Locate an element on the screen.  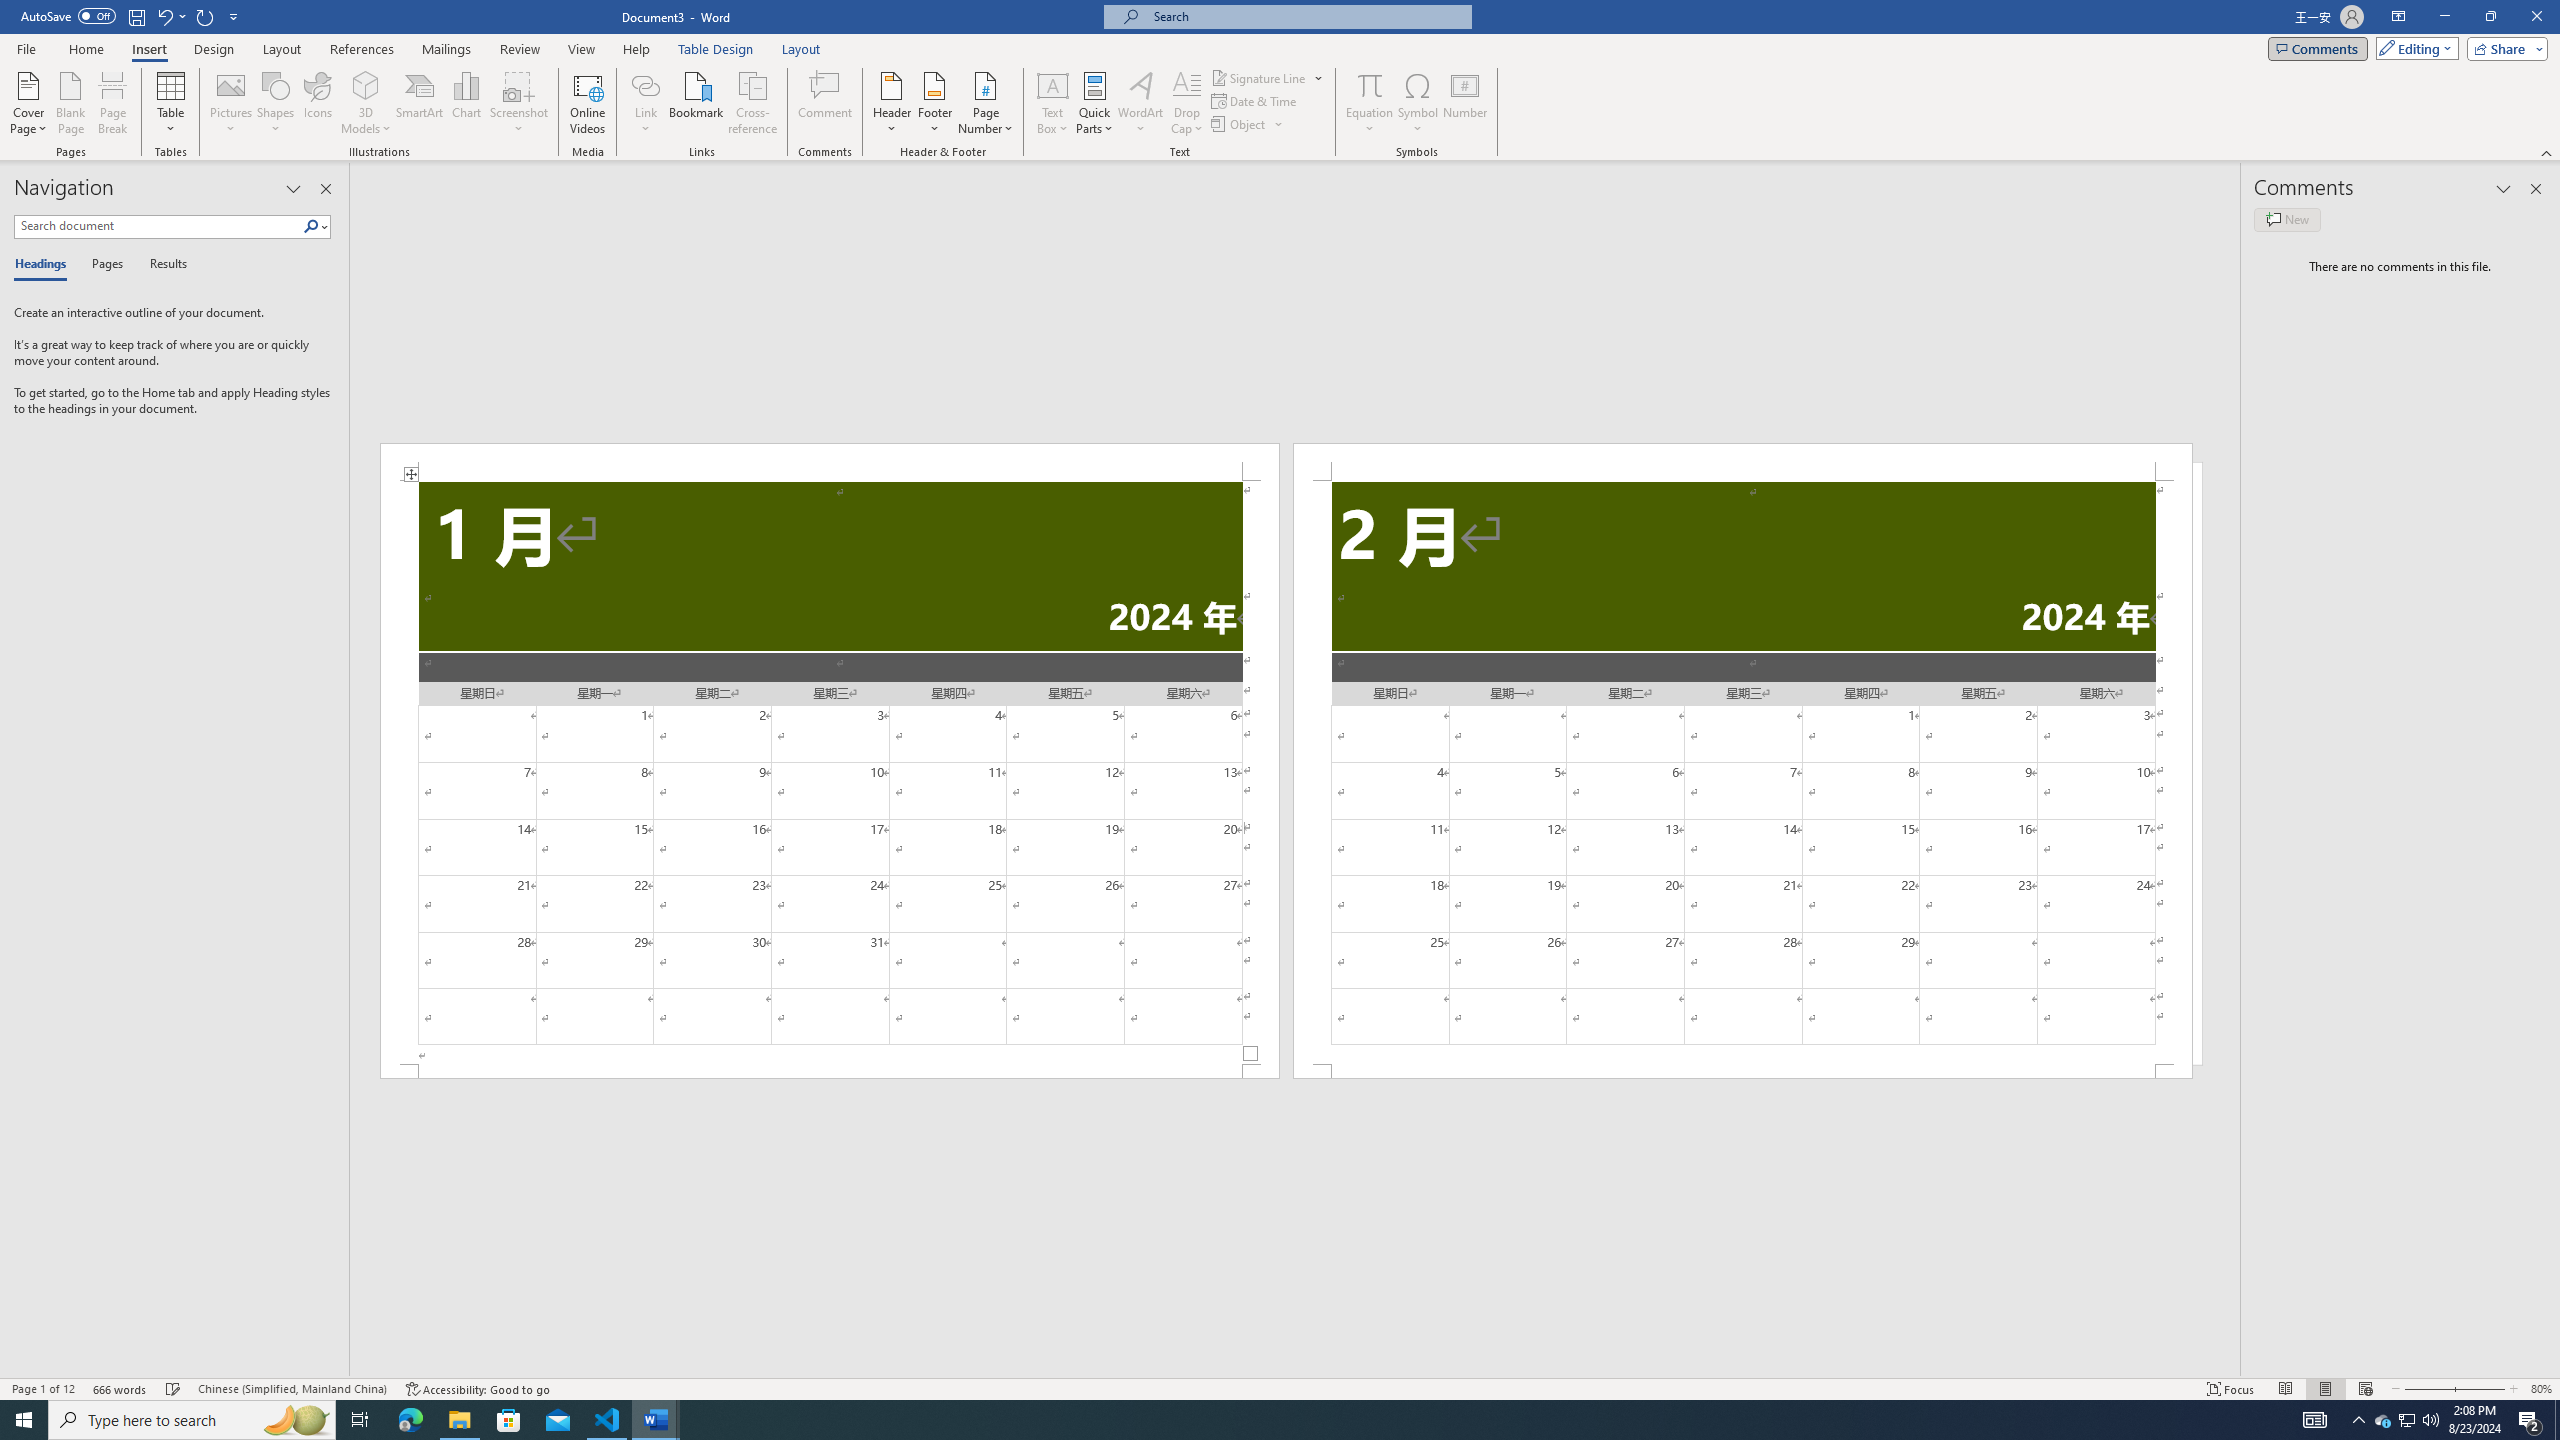
Bookmark... is located at coordinates (698, 103).